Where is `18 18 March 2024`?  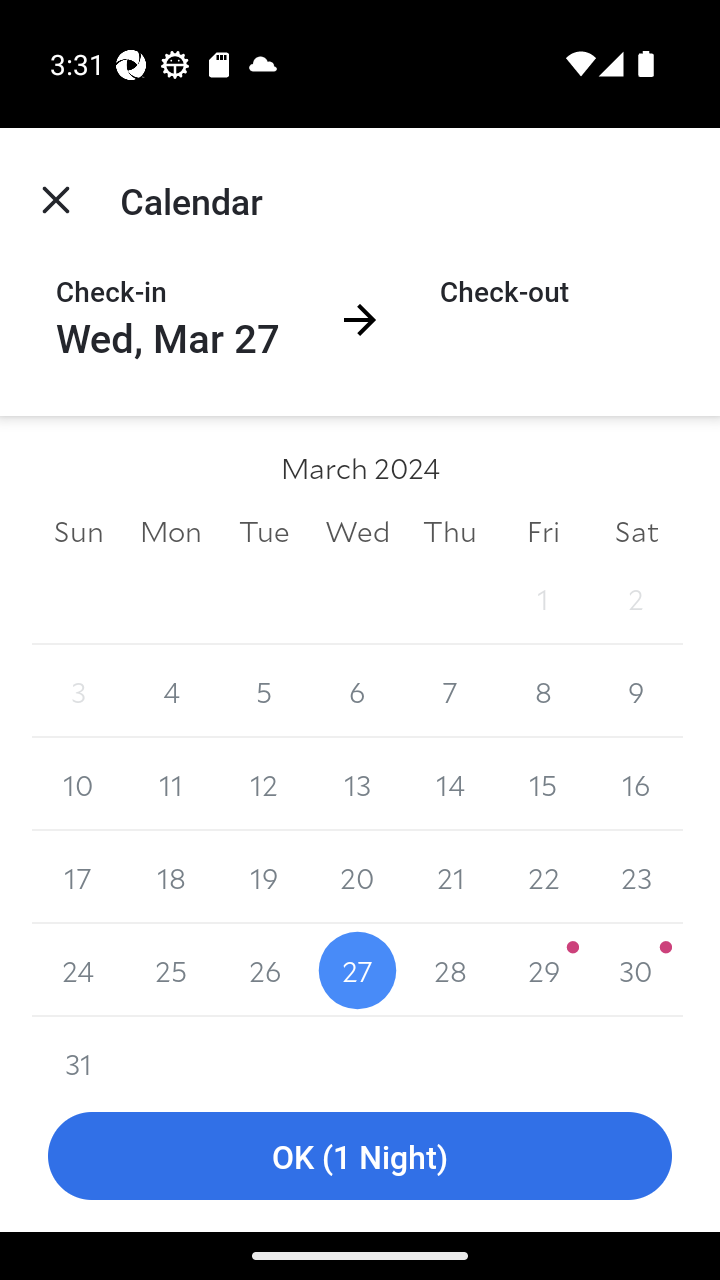 18 18 March 2024 is located at coordinates (172, 877).